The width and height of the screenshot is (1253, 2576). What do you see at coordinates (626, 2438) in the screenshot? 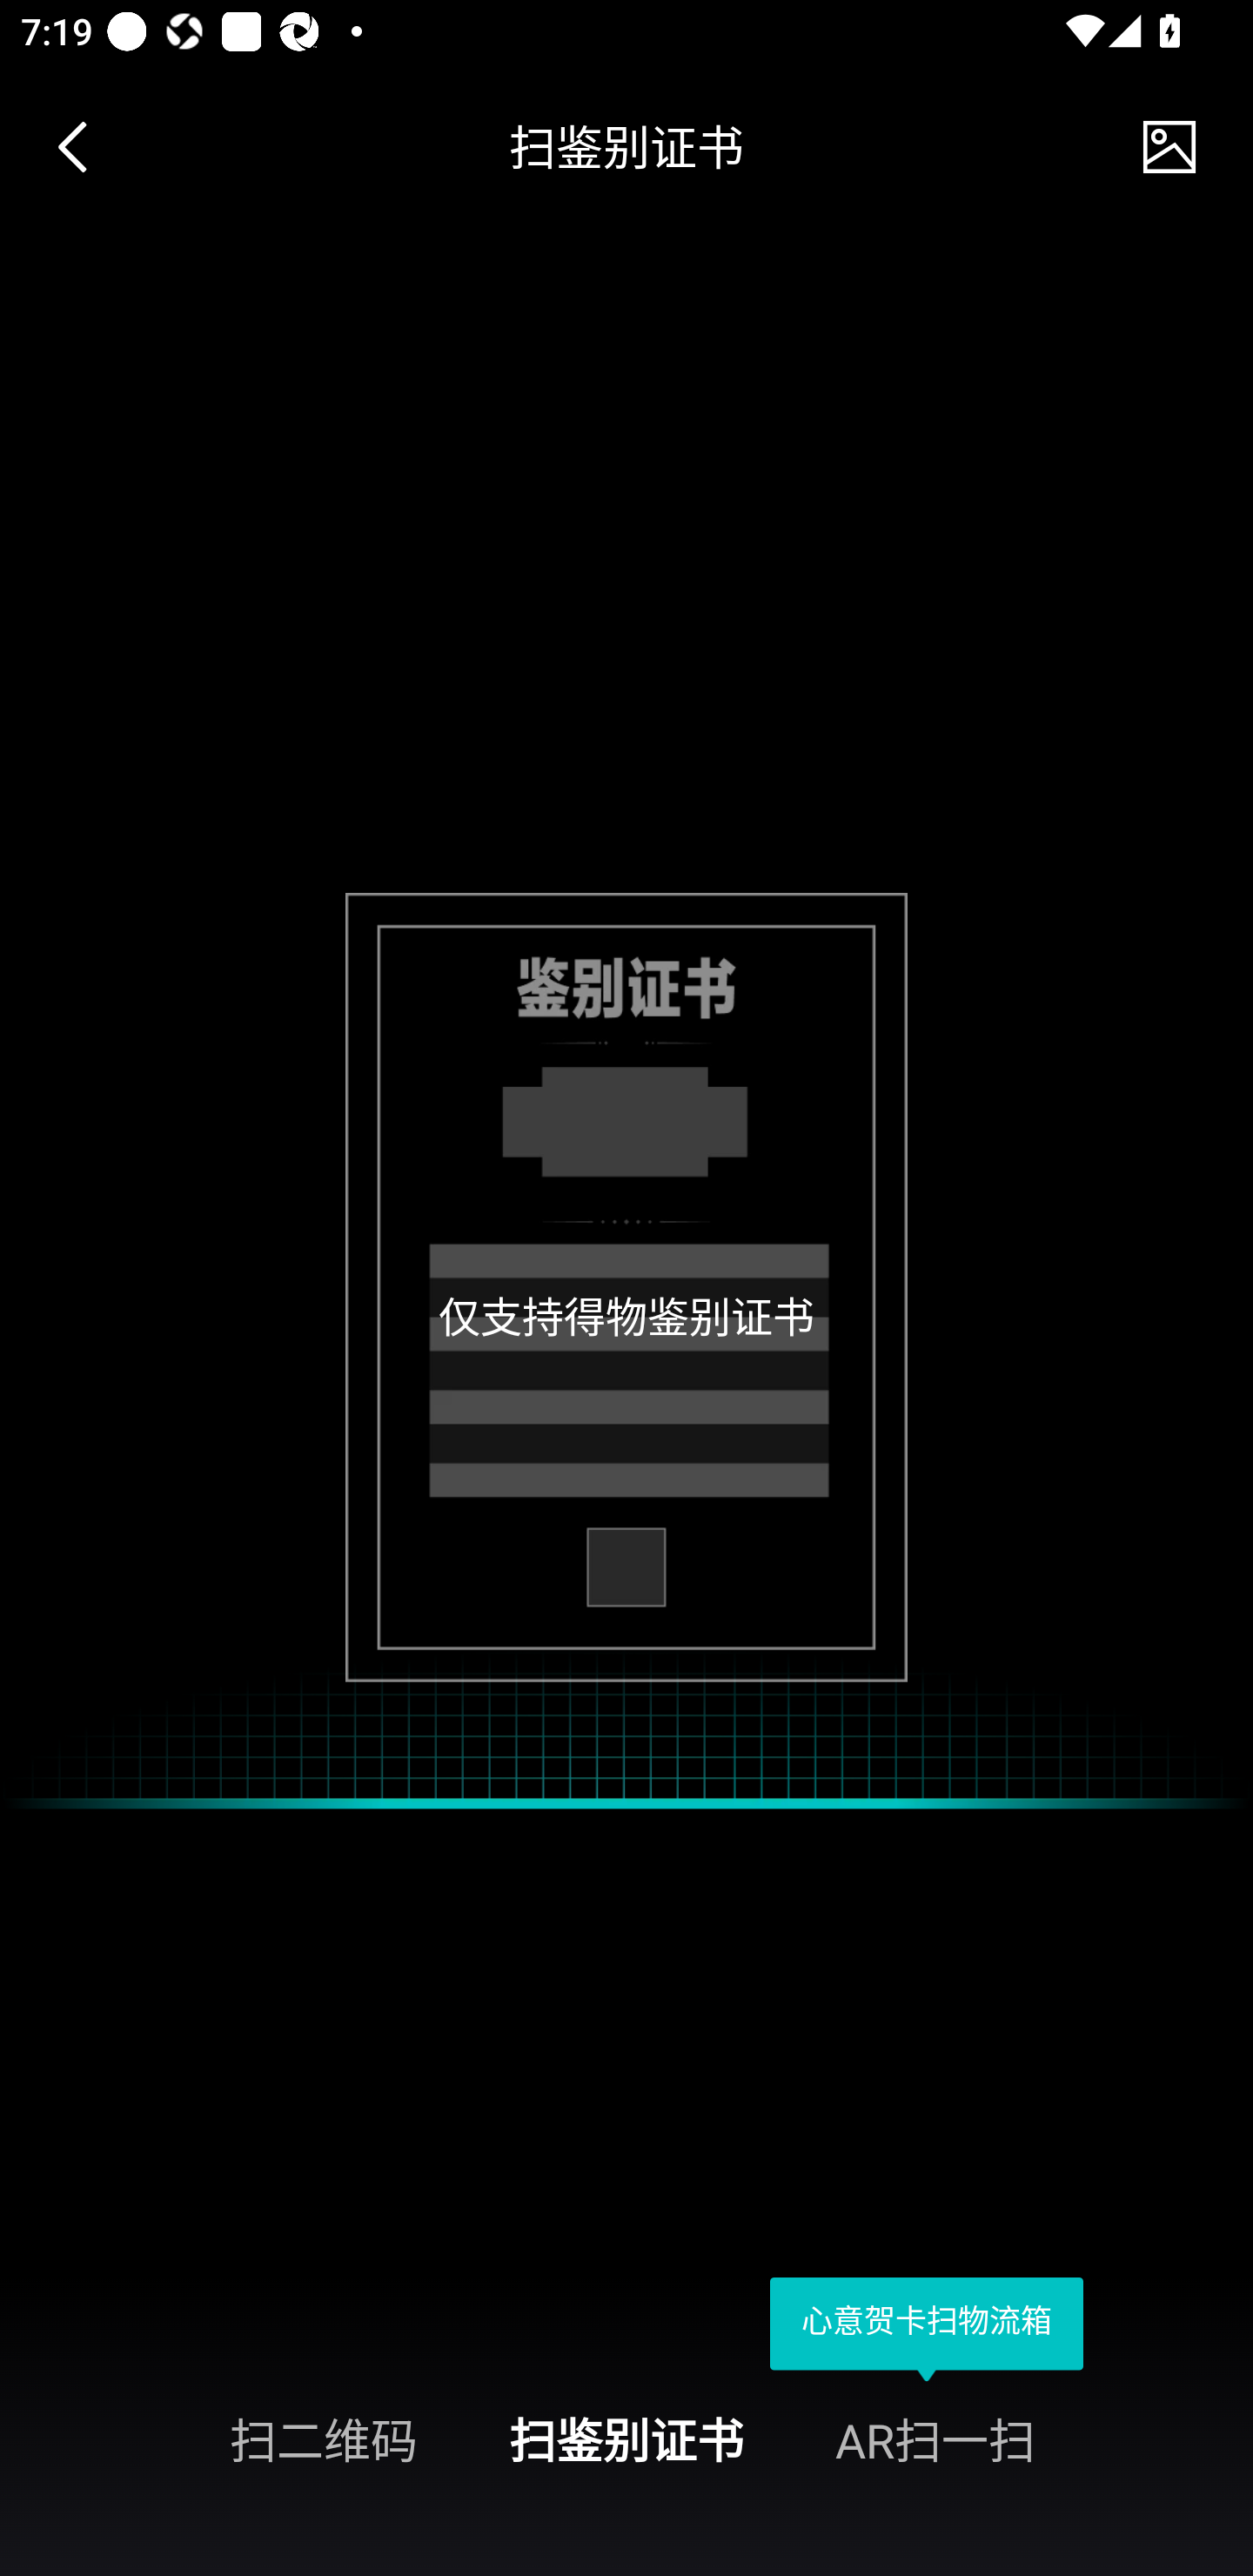
I see `扫鉴别证书` at bounding box center [626, 2438].